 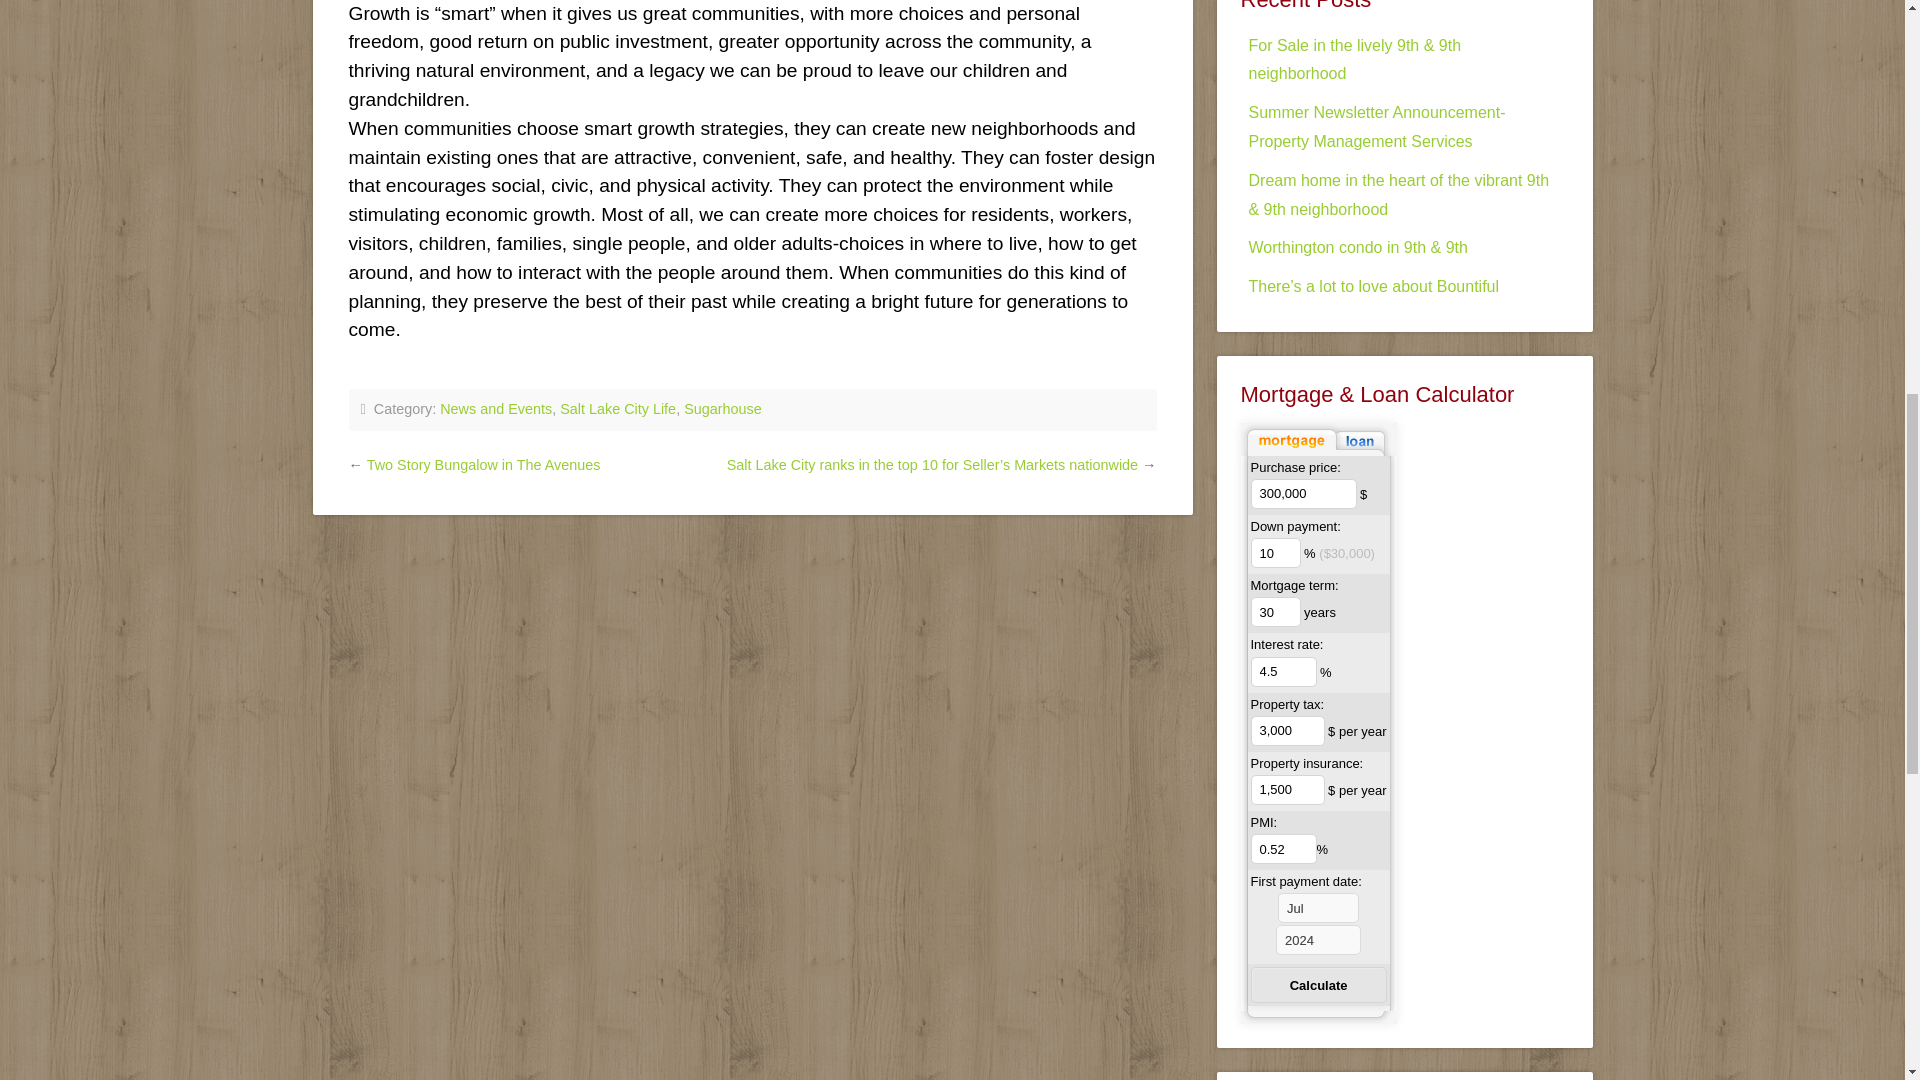 I want to click on 3,000, so click(x=1286, y=731).